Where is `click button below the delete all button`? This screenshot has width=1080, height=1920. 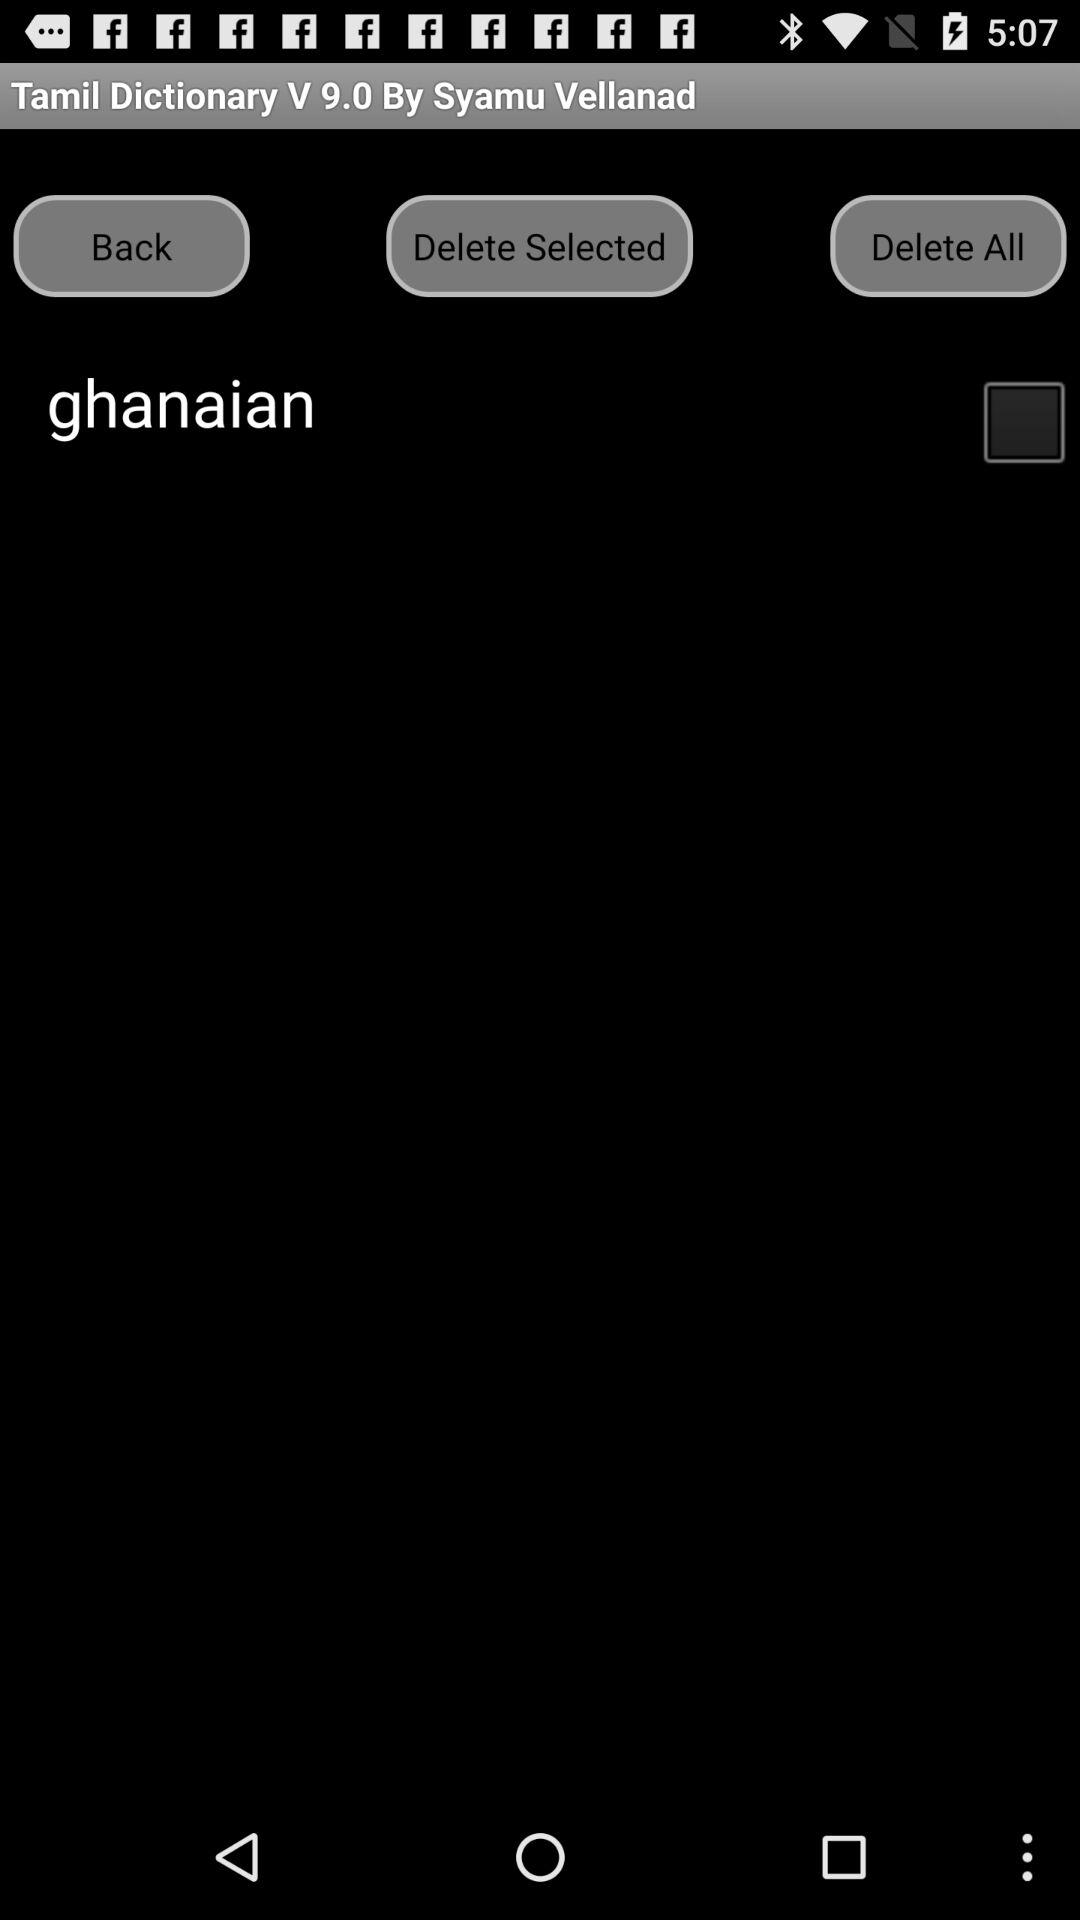 click button below the delete all button is located at coordinates (1023, 420).